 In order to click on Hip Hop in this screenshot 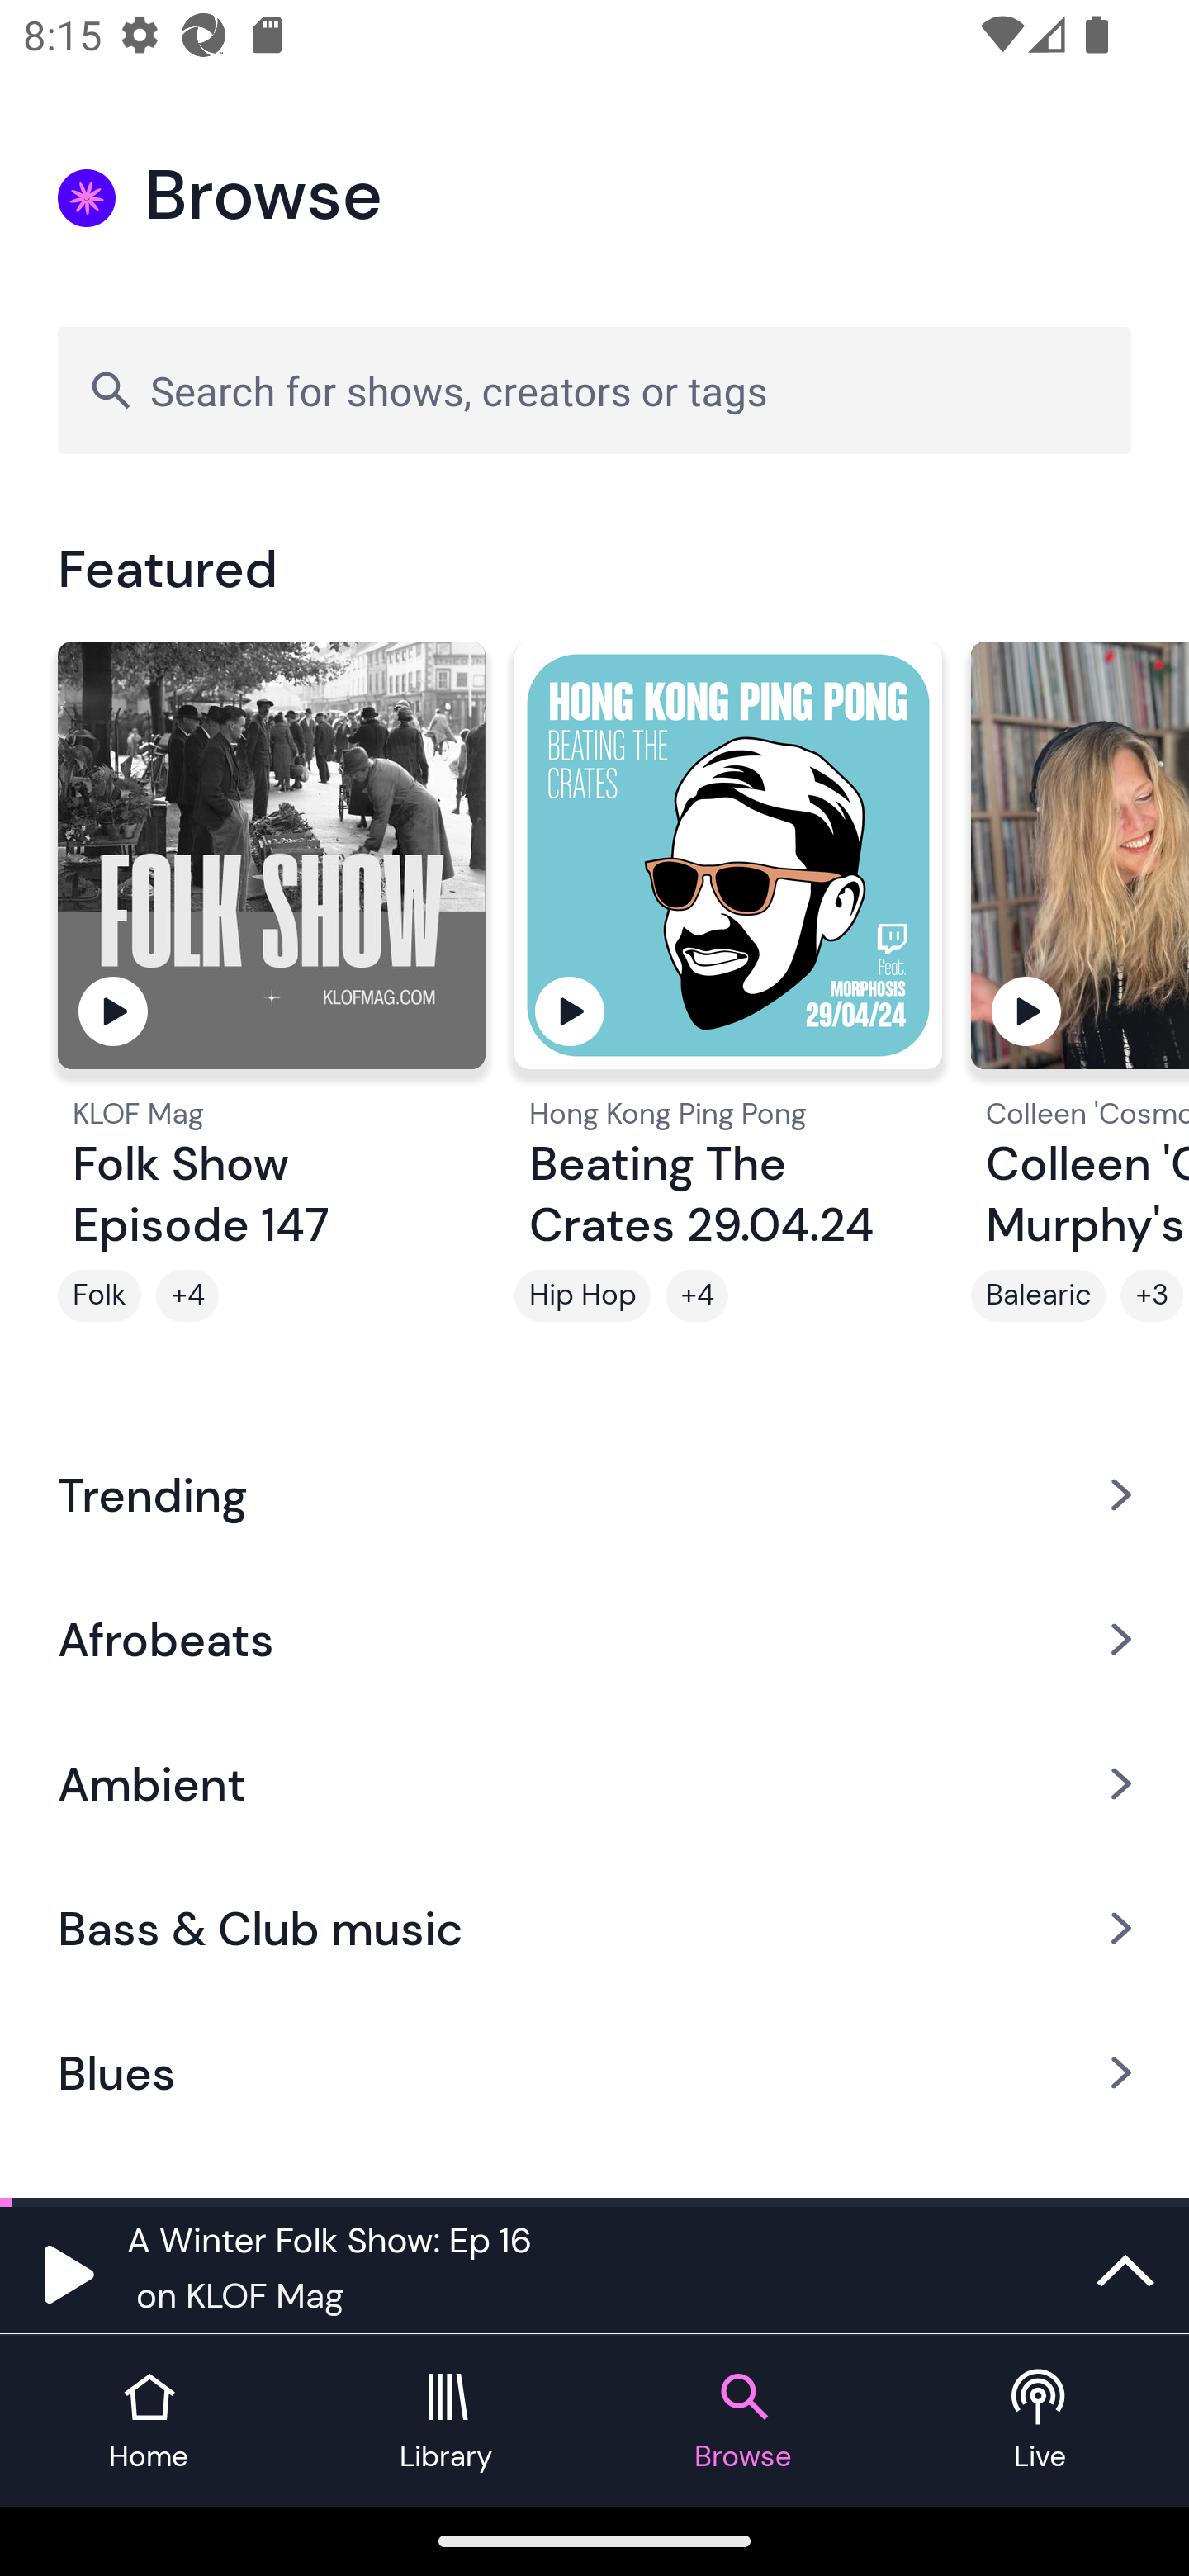, I will do `click(582, 1295)`.